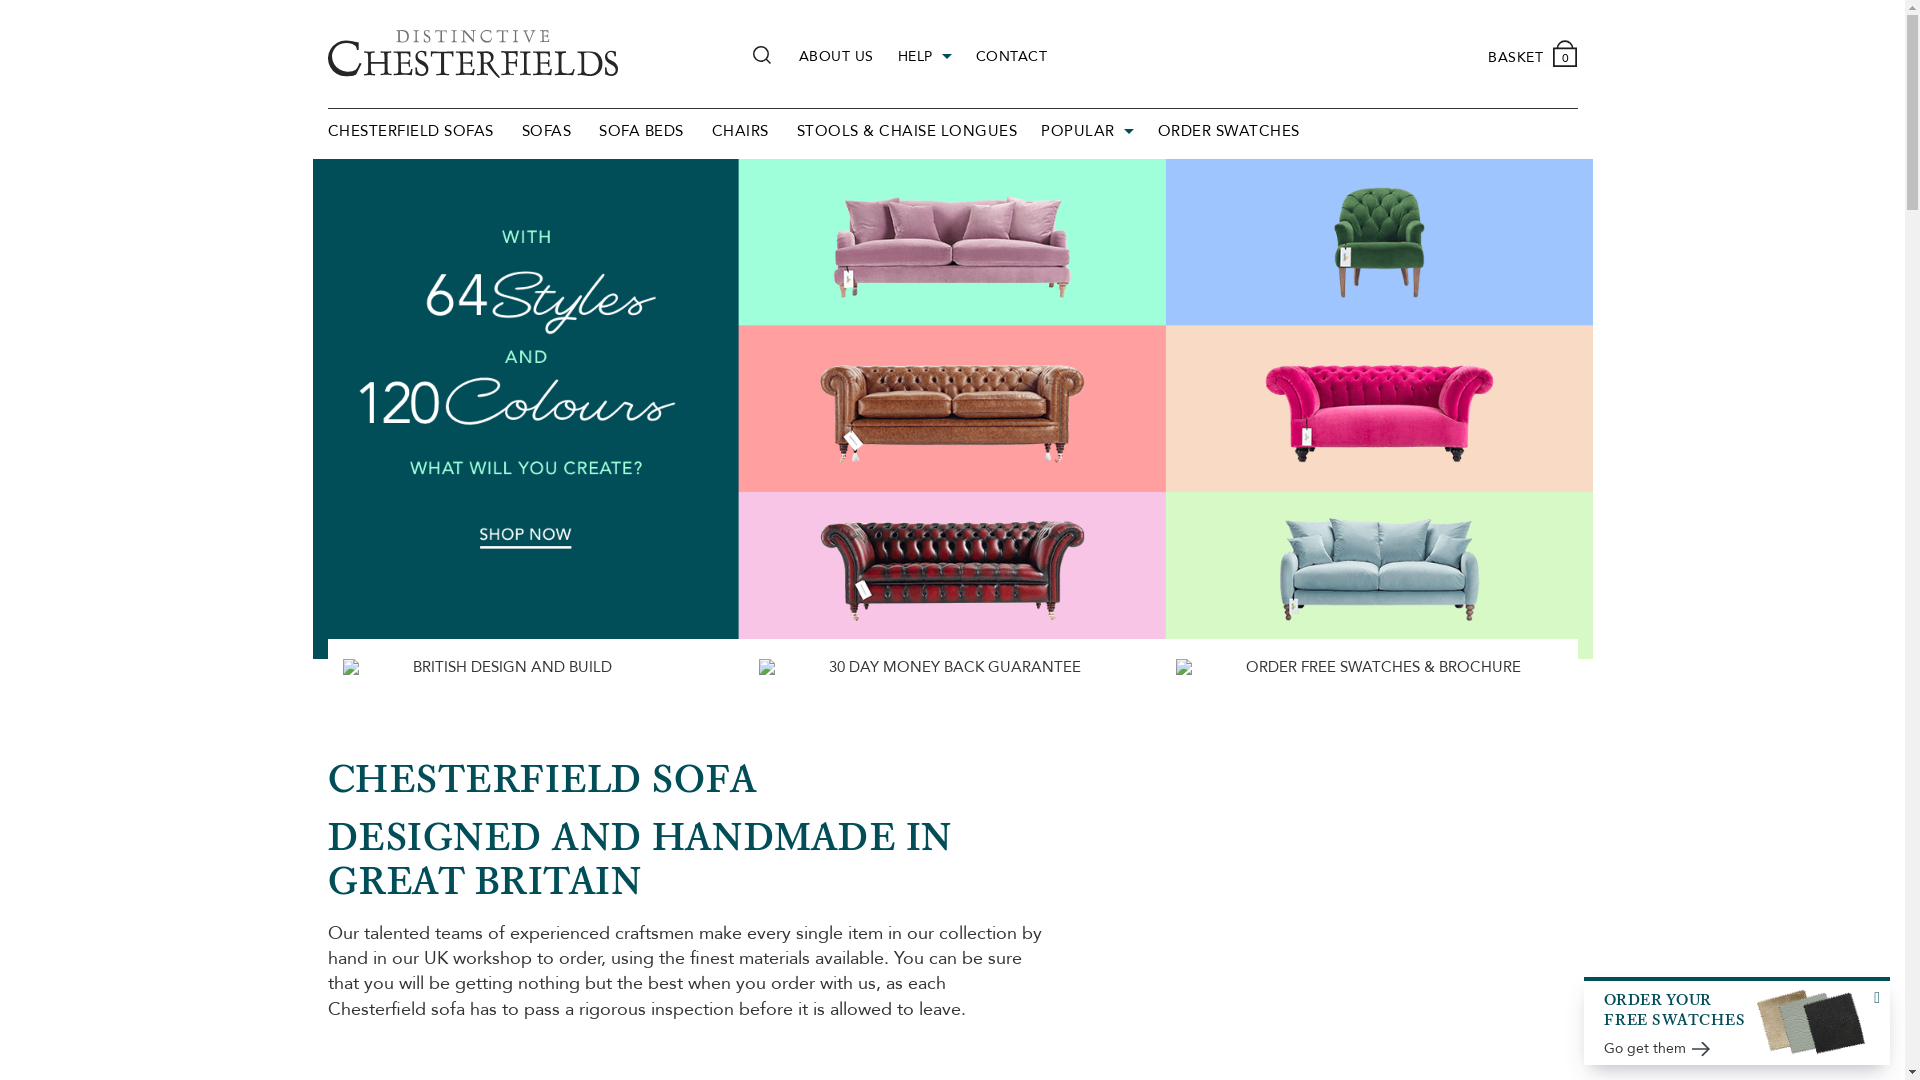 The width and height of the screenshot is (1920, 1080). Describe the element at coordinates (1738, 1021) in the screenshot. I see `ORDER YOUR
FREE SWATCHES
Go get them` at that location.